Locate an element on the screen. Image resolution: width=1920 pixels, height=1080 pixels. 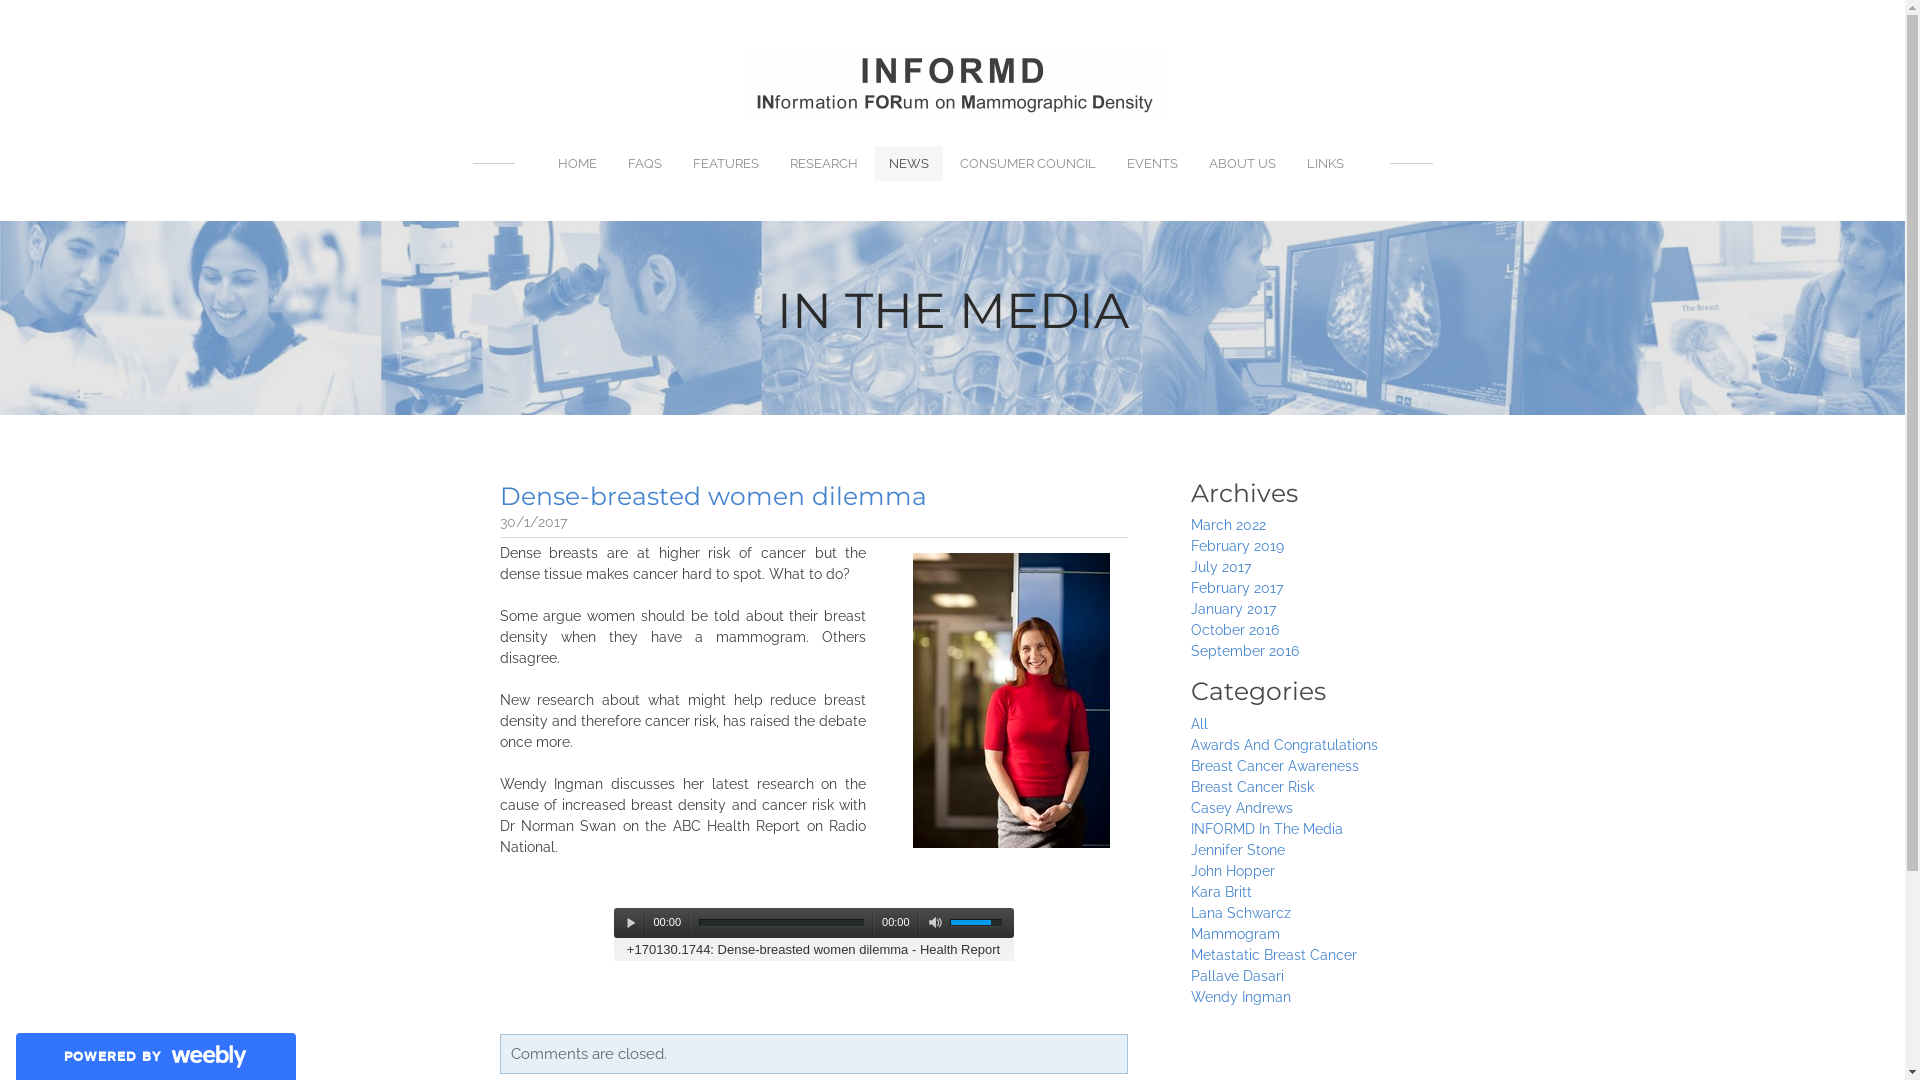
ABOUT US is located at coordinates (1242, 164).